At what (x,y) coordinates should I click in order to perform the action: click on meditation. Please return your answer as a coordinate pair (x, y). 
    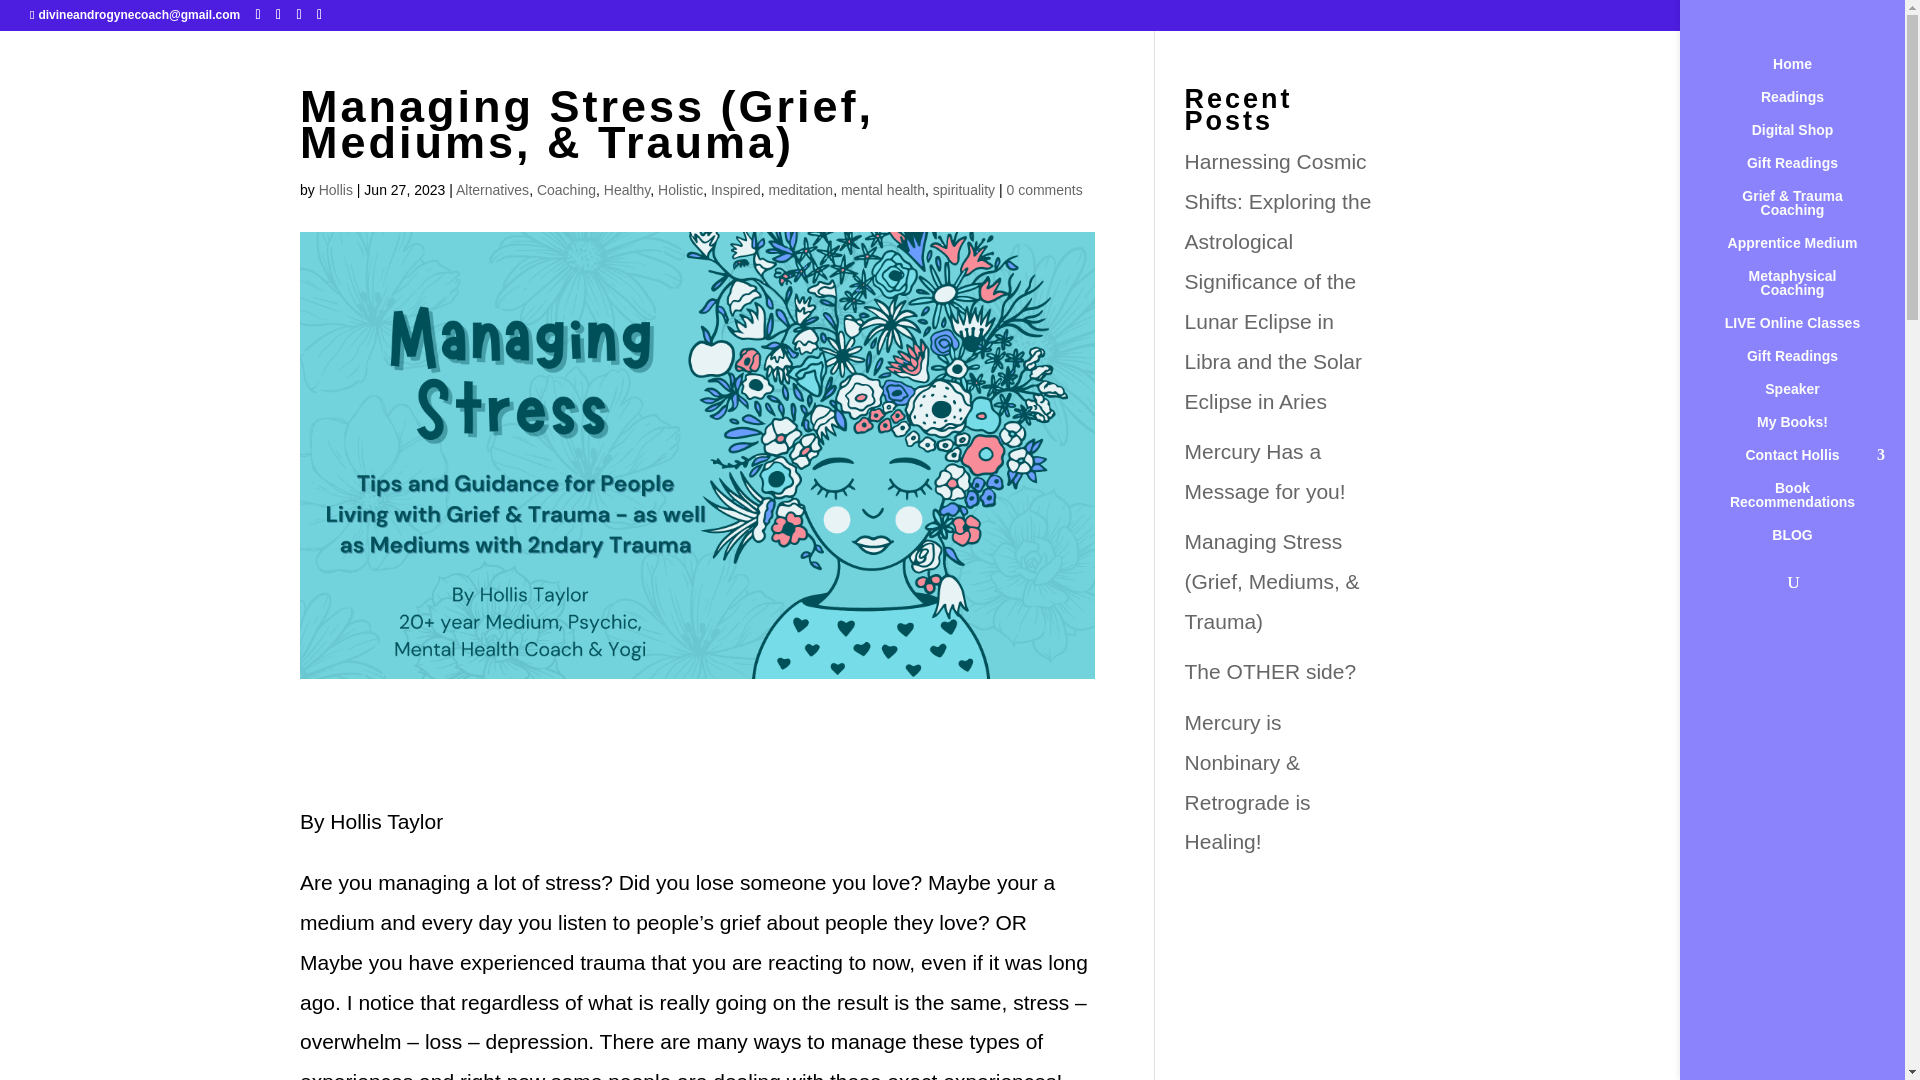
    Looking at the image, I should click on (801, 190).